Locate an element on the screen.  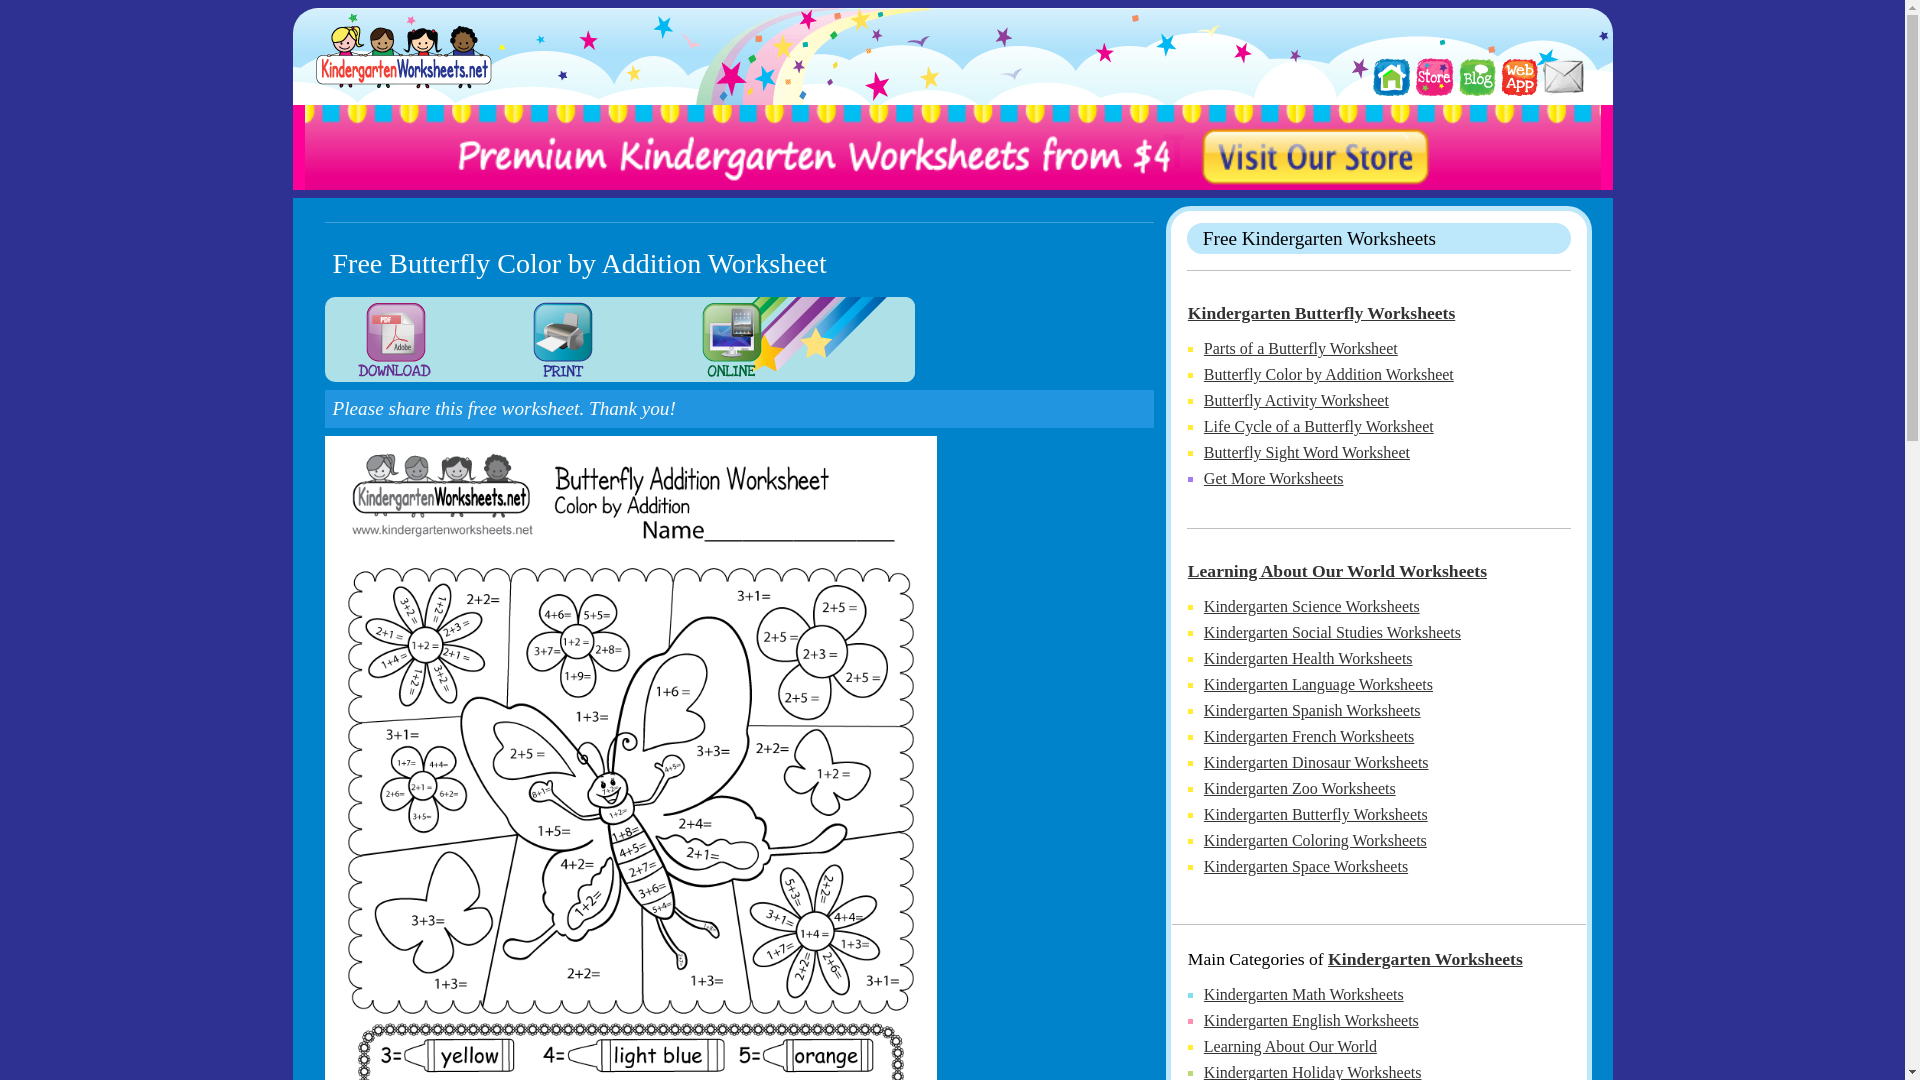
Learning About Our World Worksheets is located at coordinates (1337, 570).